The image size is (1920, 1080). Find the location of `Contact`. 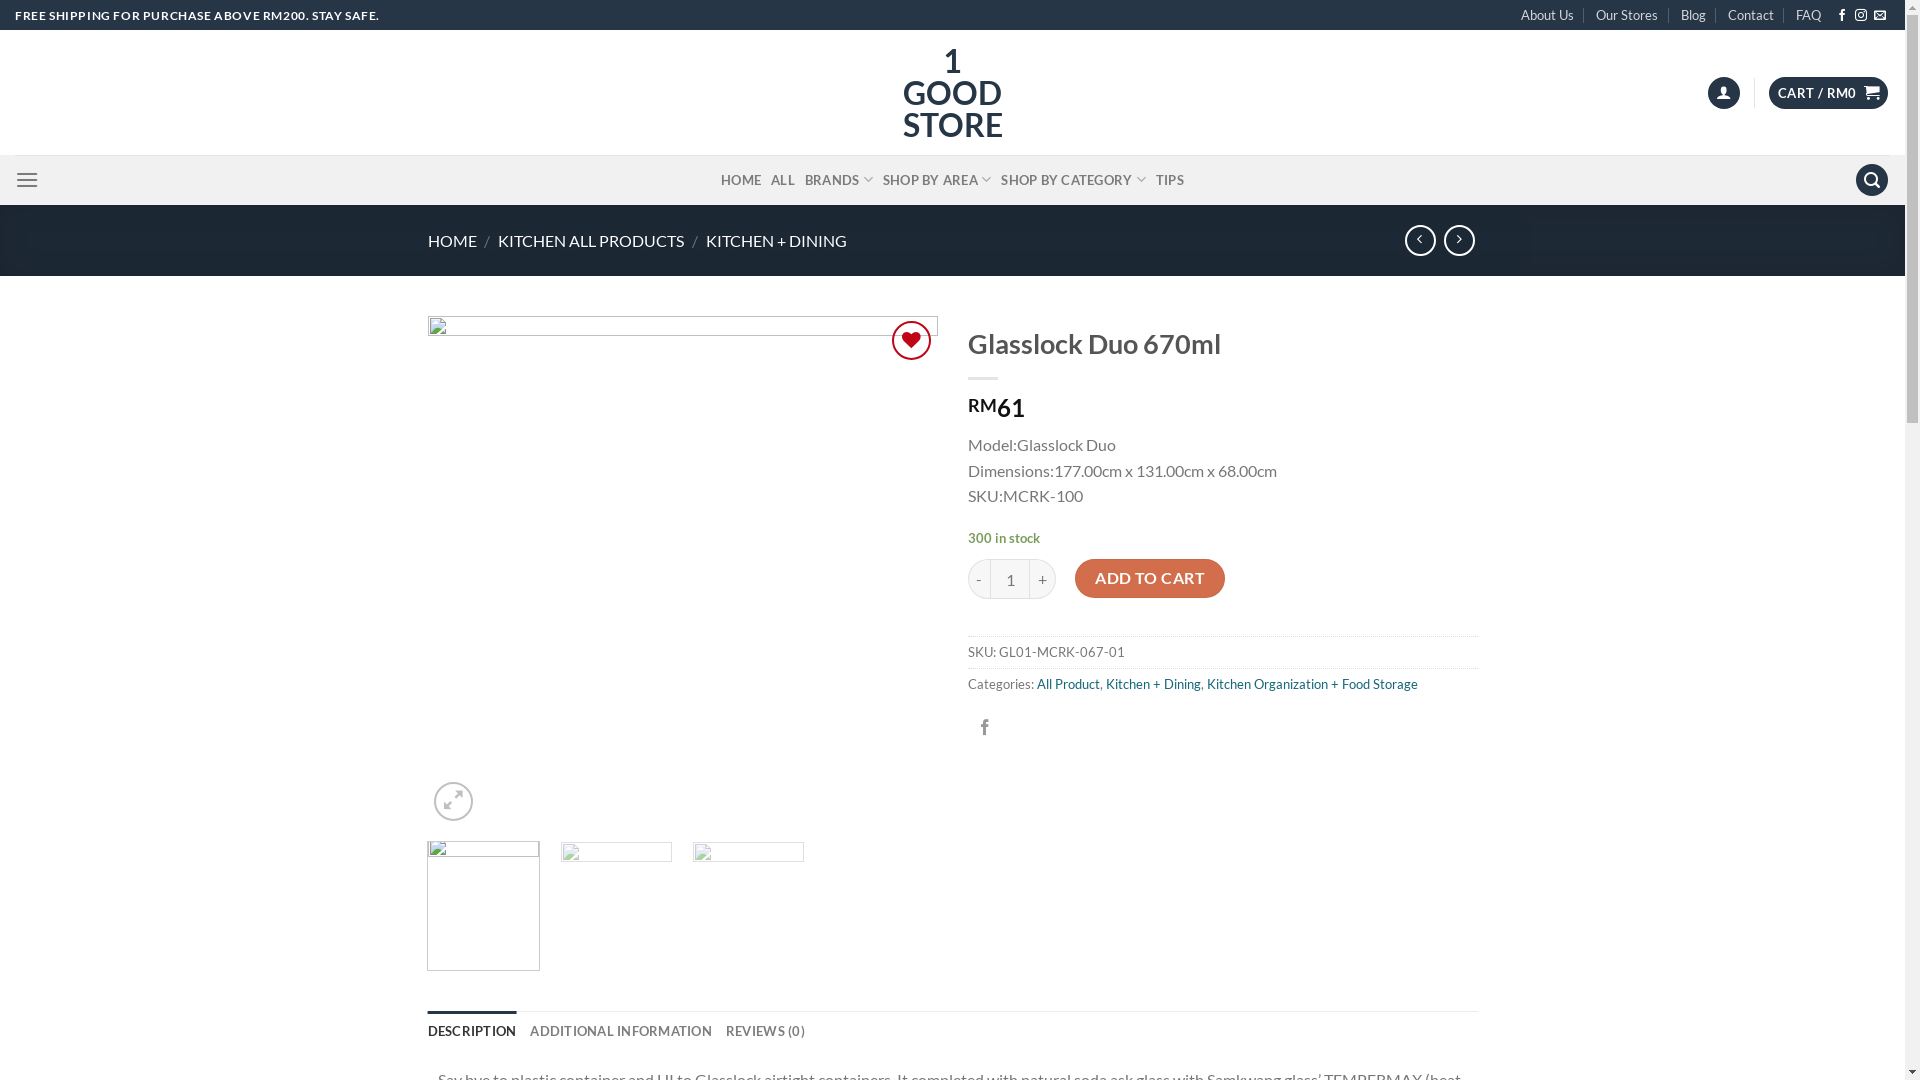

Contact is located at coordinates (1751, 15).